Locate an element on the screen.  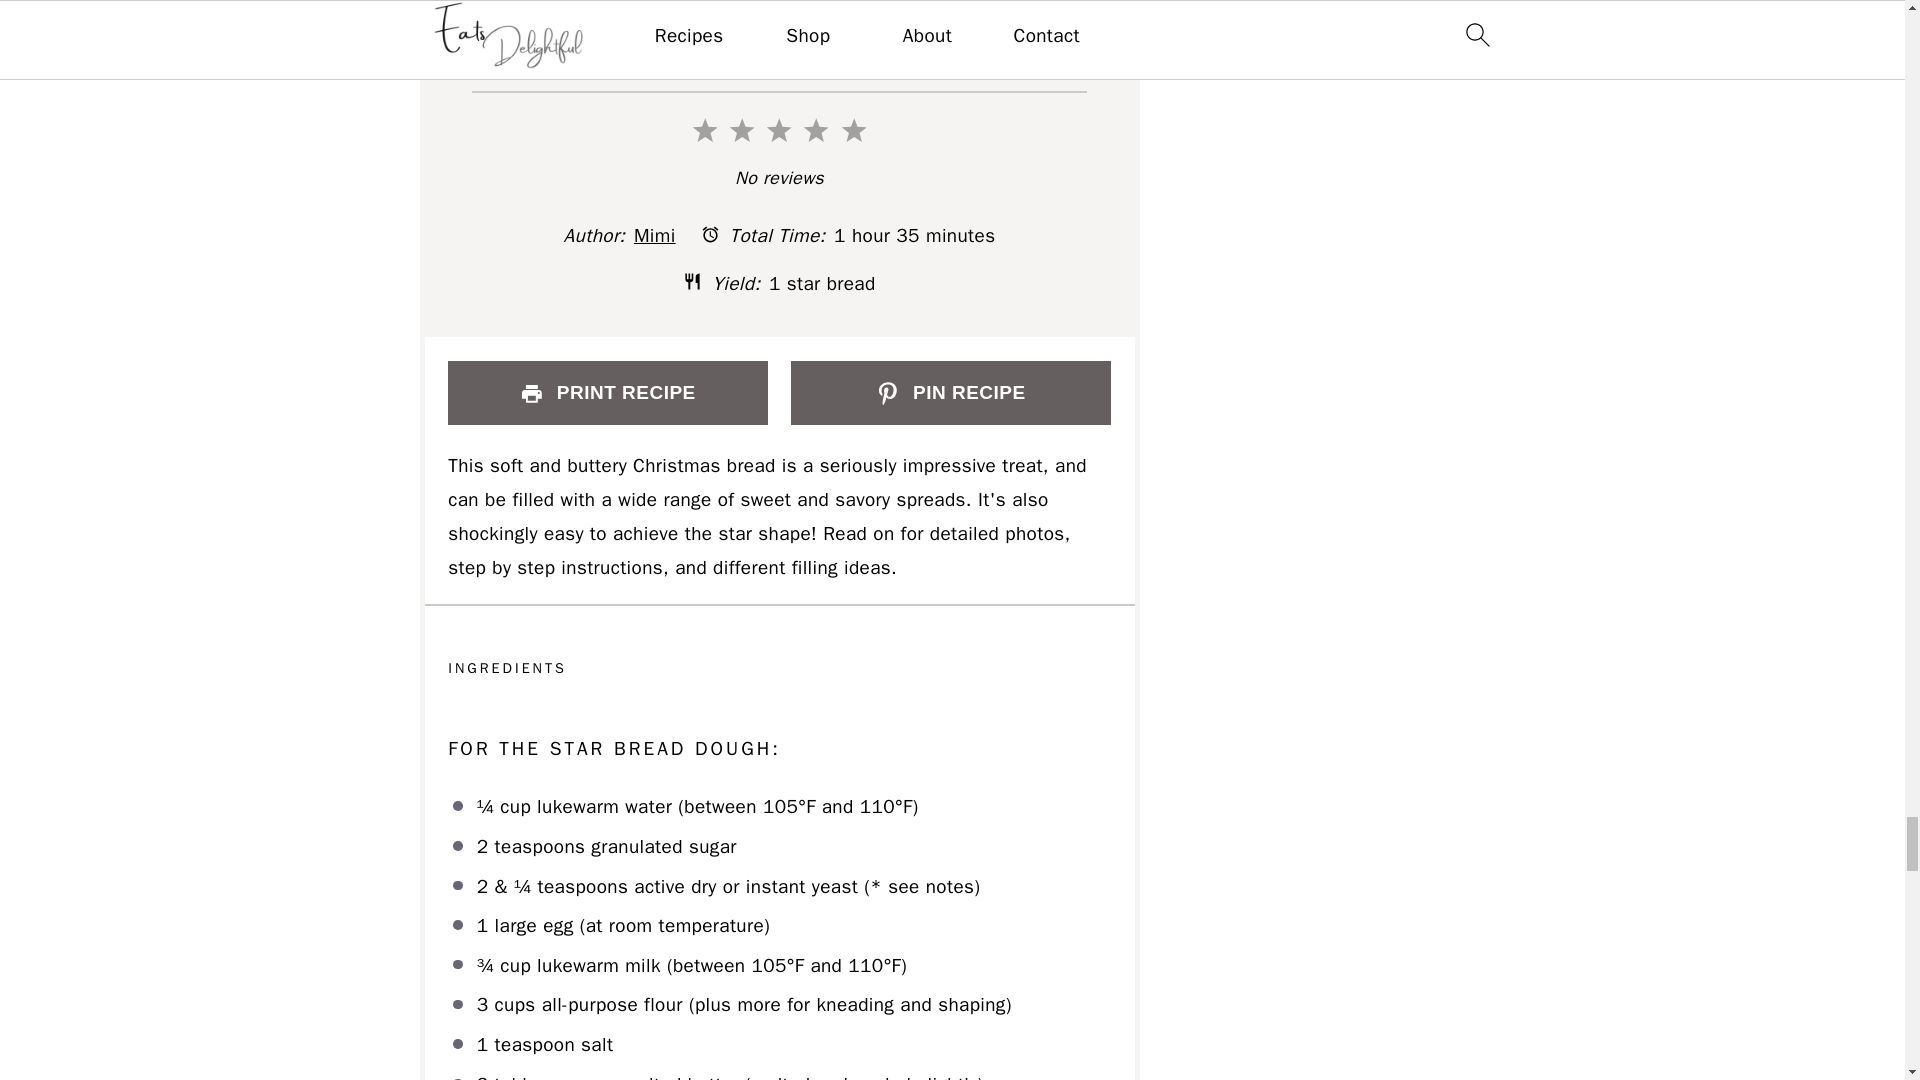
Mimi is located at coordinates (654, 236).